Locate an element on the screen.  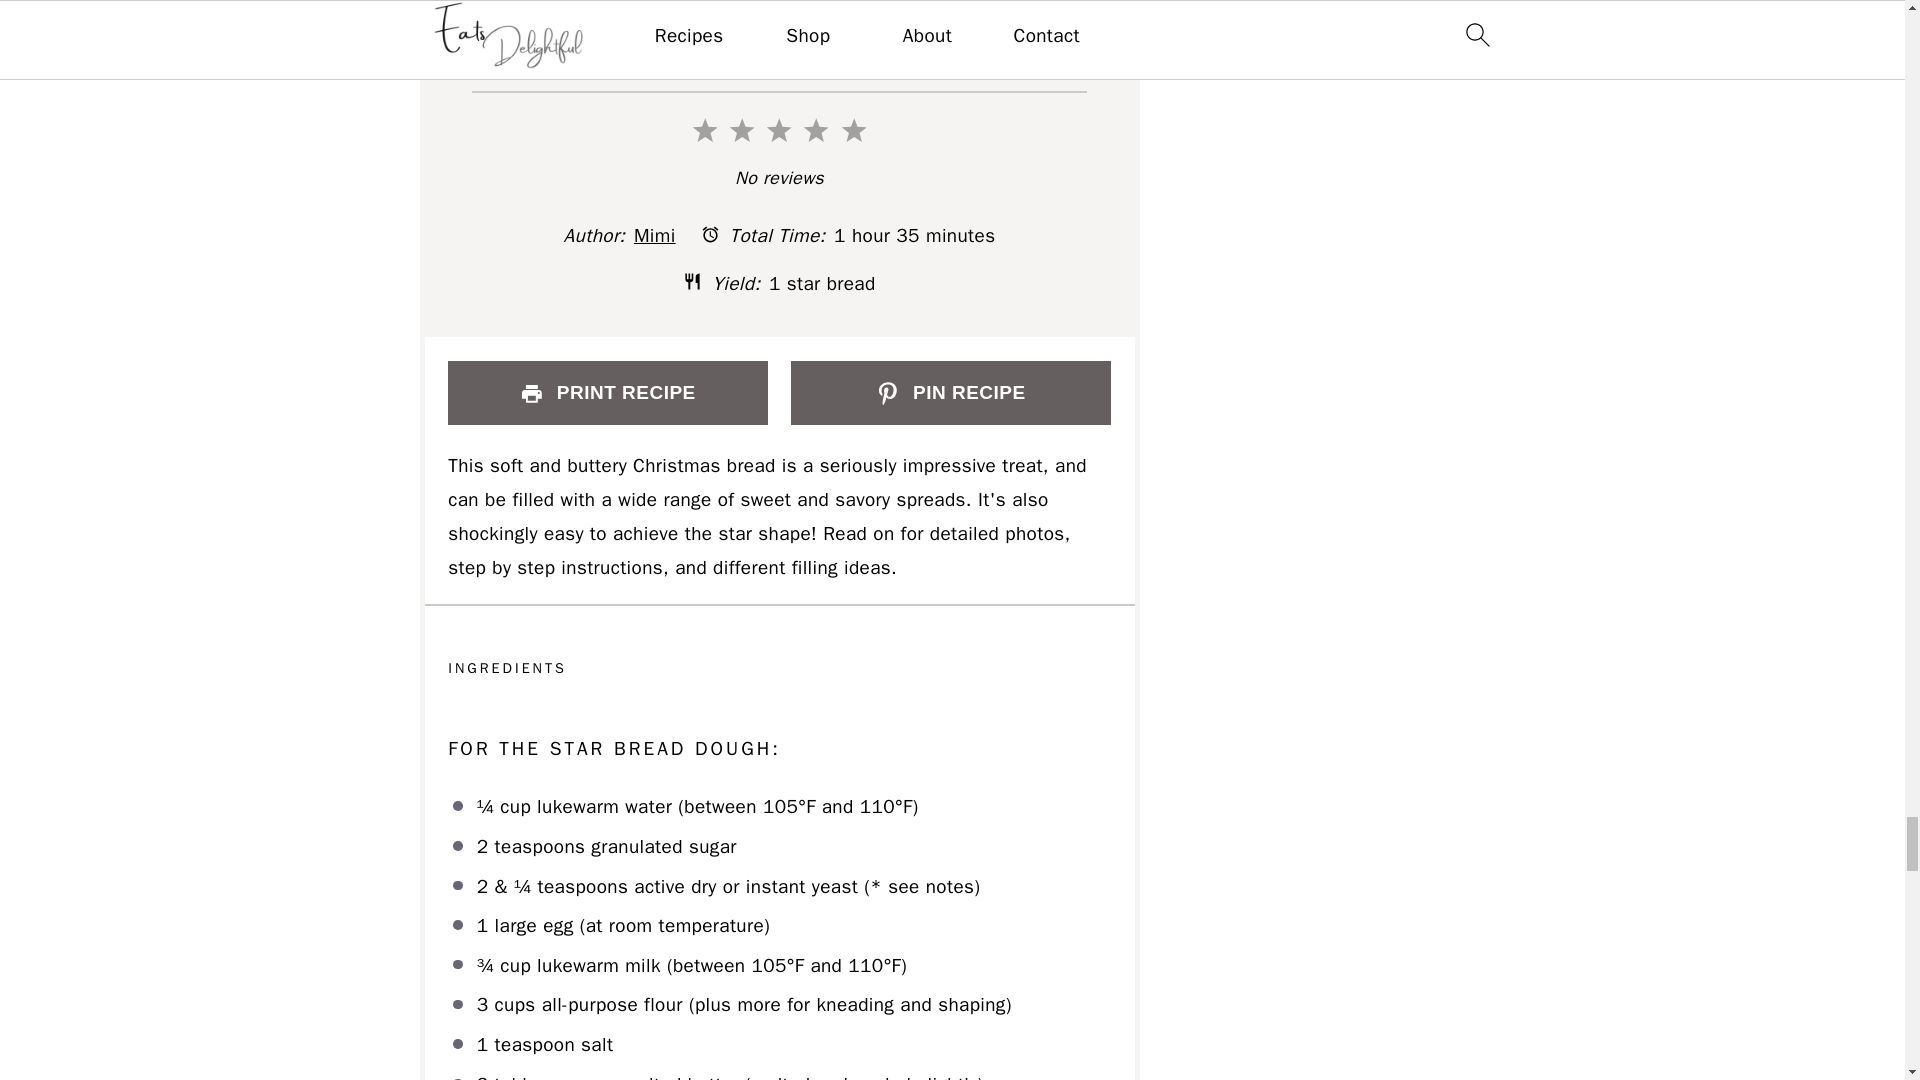
Mimi is located at coordinates (654, 236).